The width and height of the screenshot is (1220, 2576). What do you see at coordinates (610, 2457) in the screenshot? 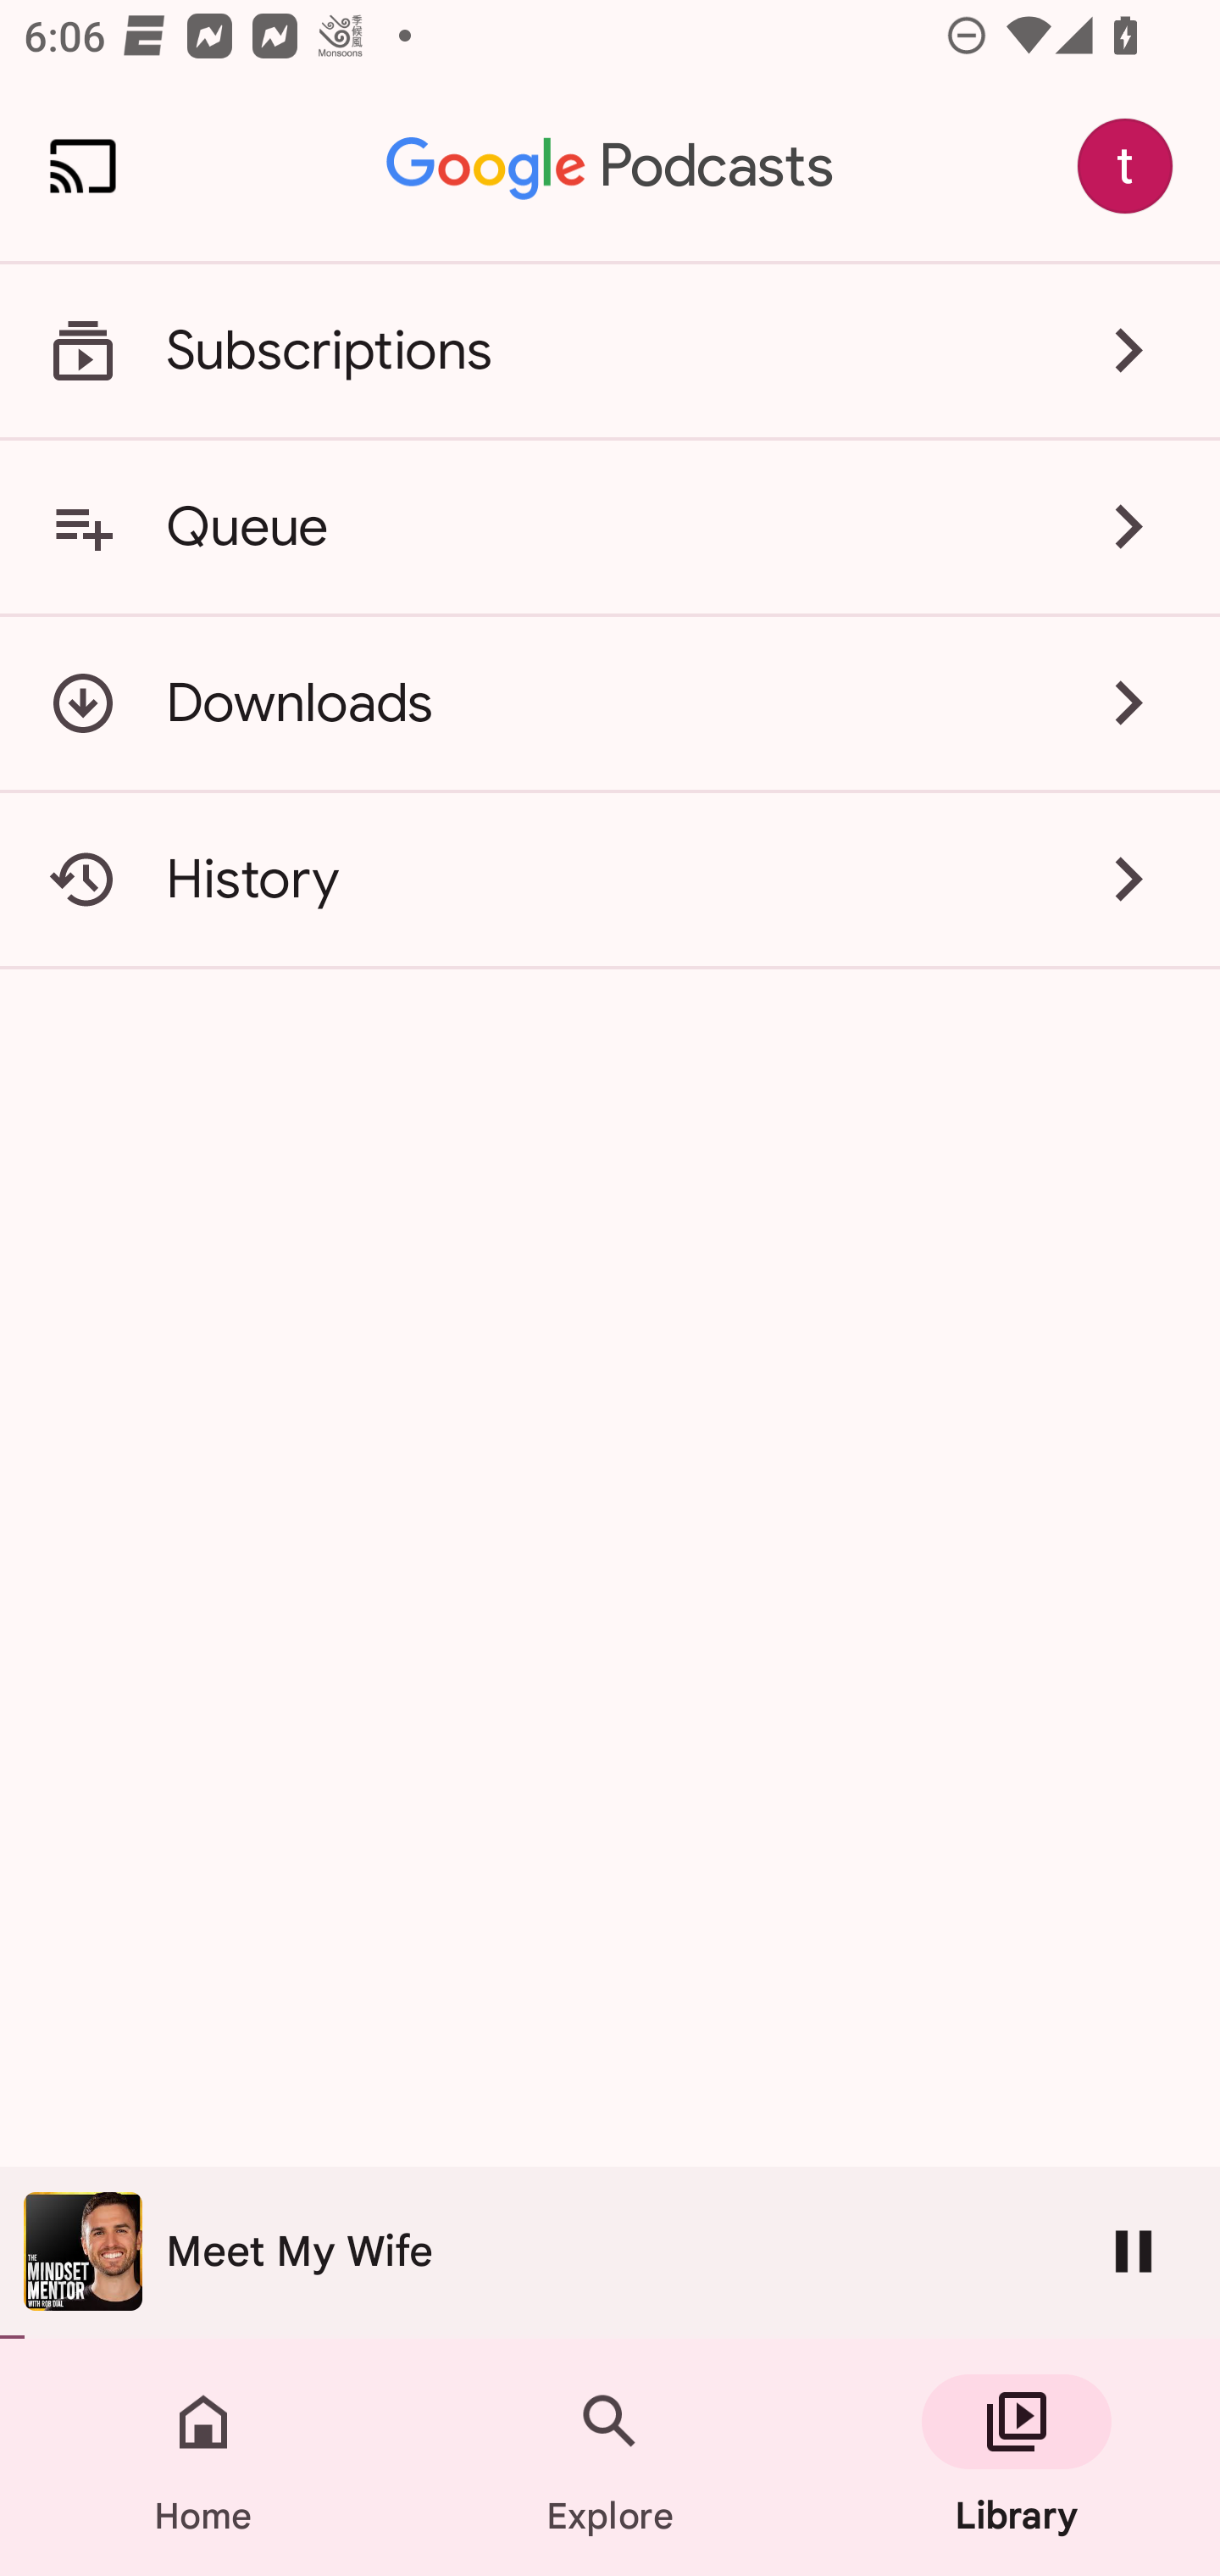
I see `Explore` at bounding box center [610, 2457].